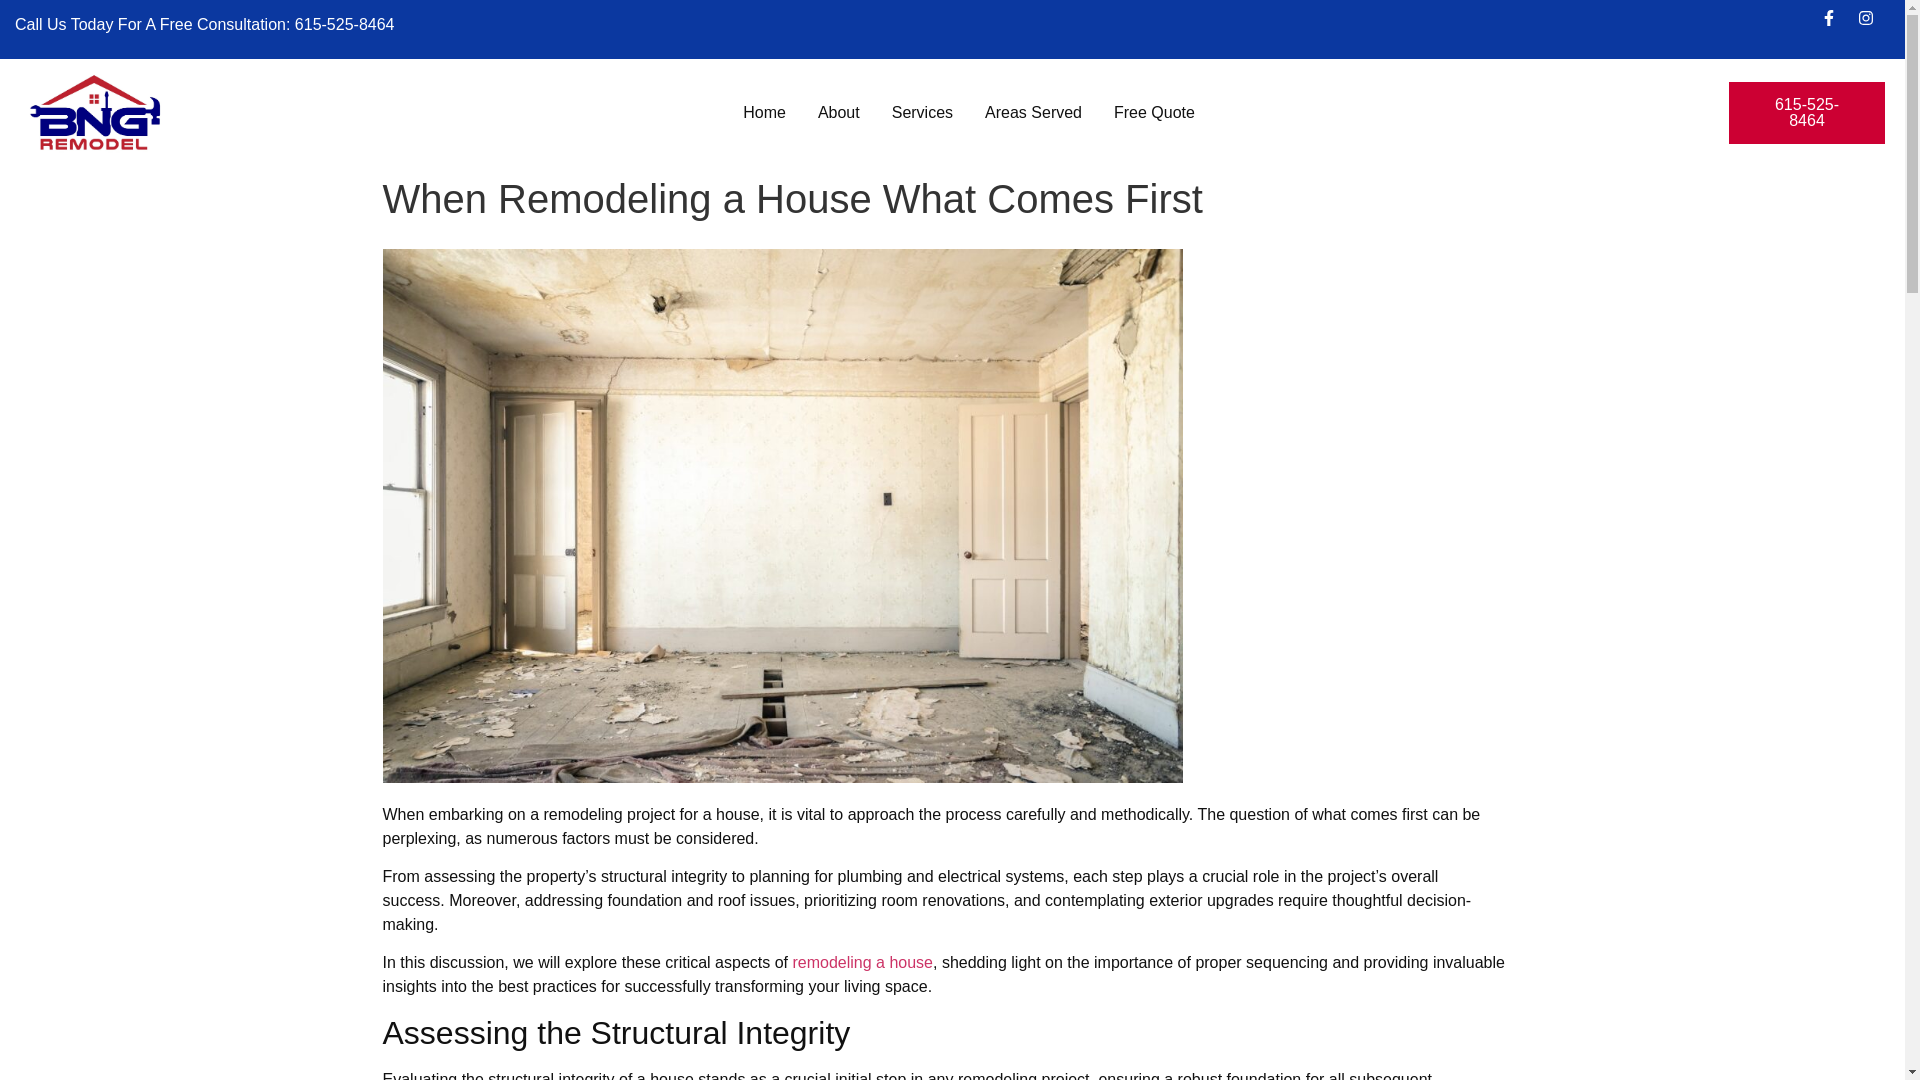 This screenshot has height=1080, width=1920. Describe the element at coordinates (764, 112) in the screenshot. I see `Home` at that location.